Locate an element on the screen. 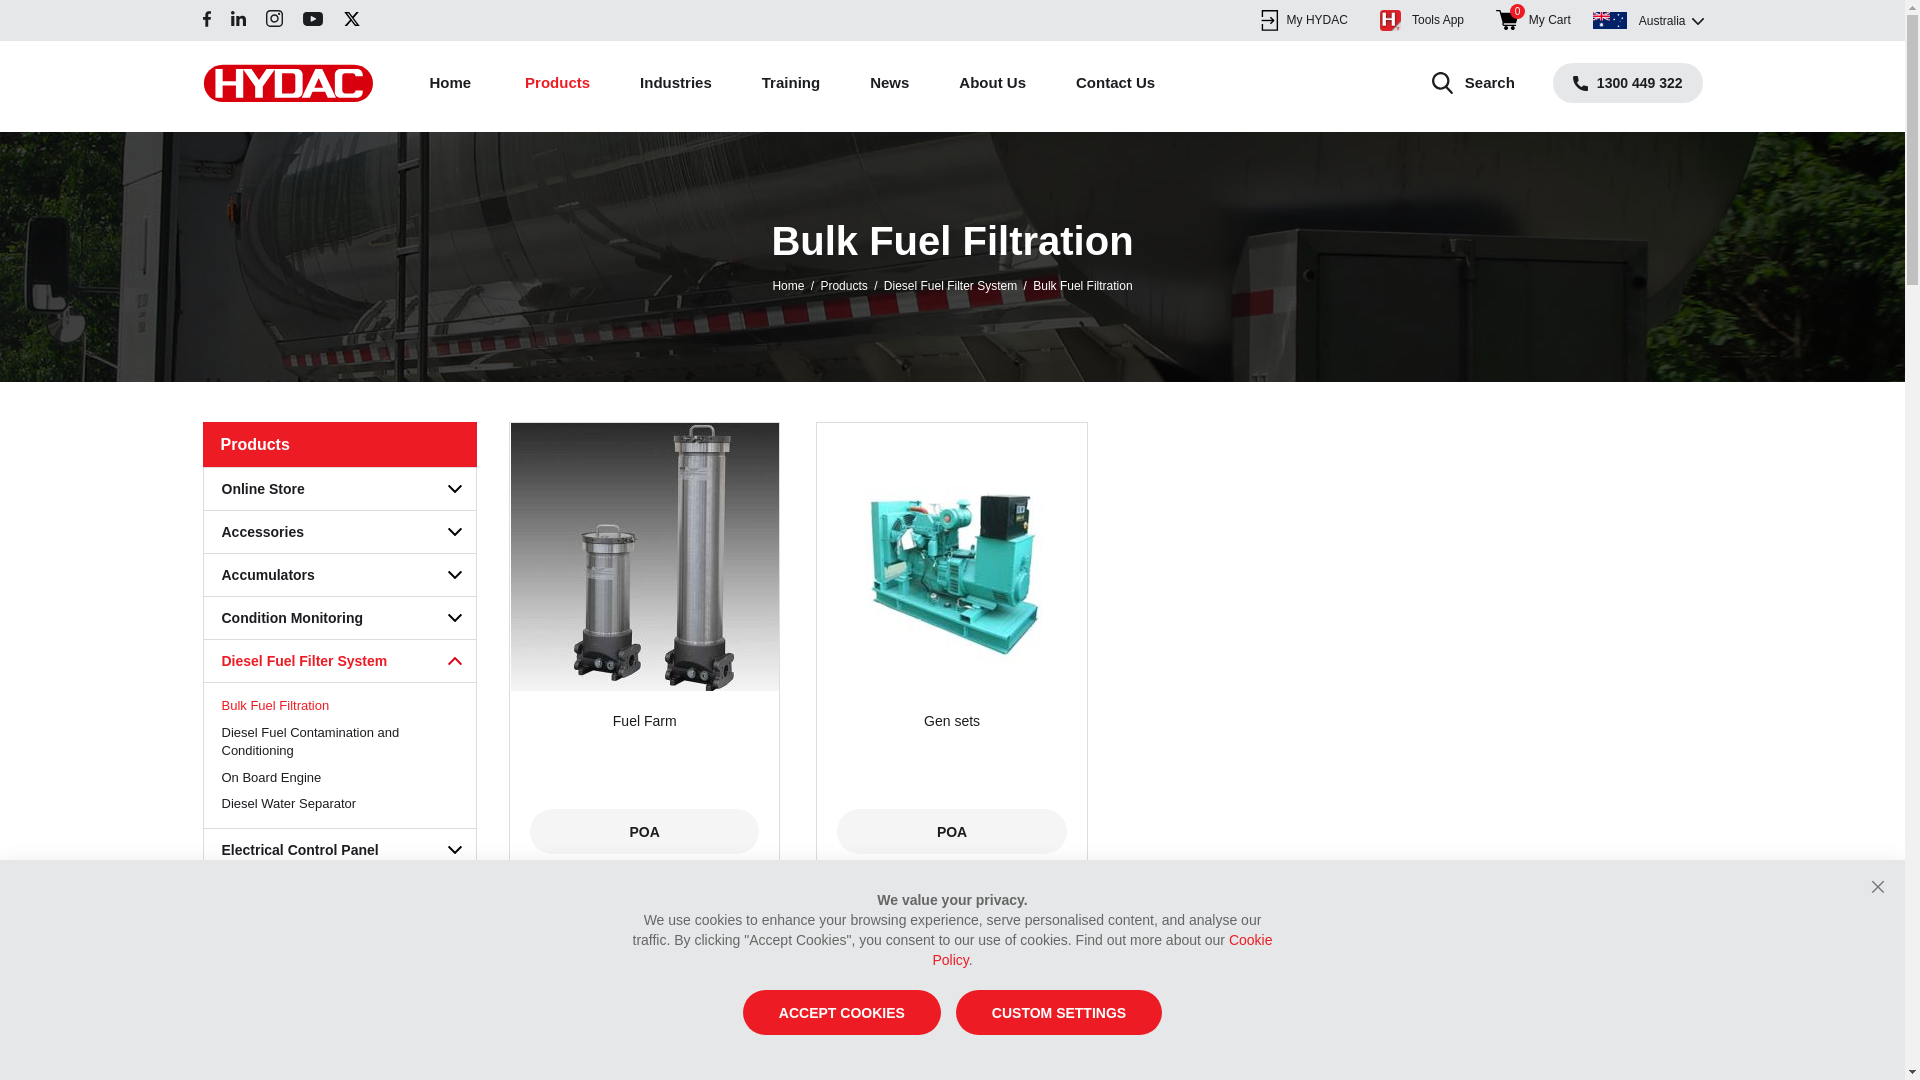 Image resolution: width=1920 pixels, height=1080 pixels. About Us is located at coordinates (992, 82).